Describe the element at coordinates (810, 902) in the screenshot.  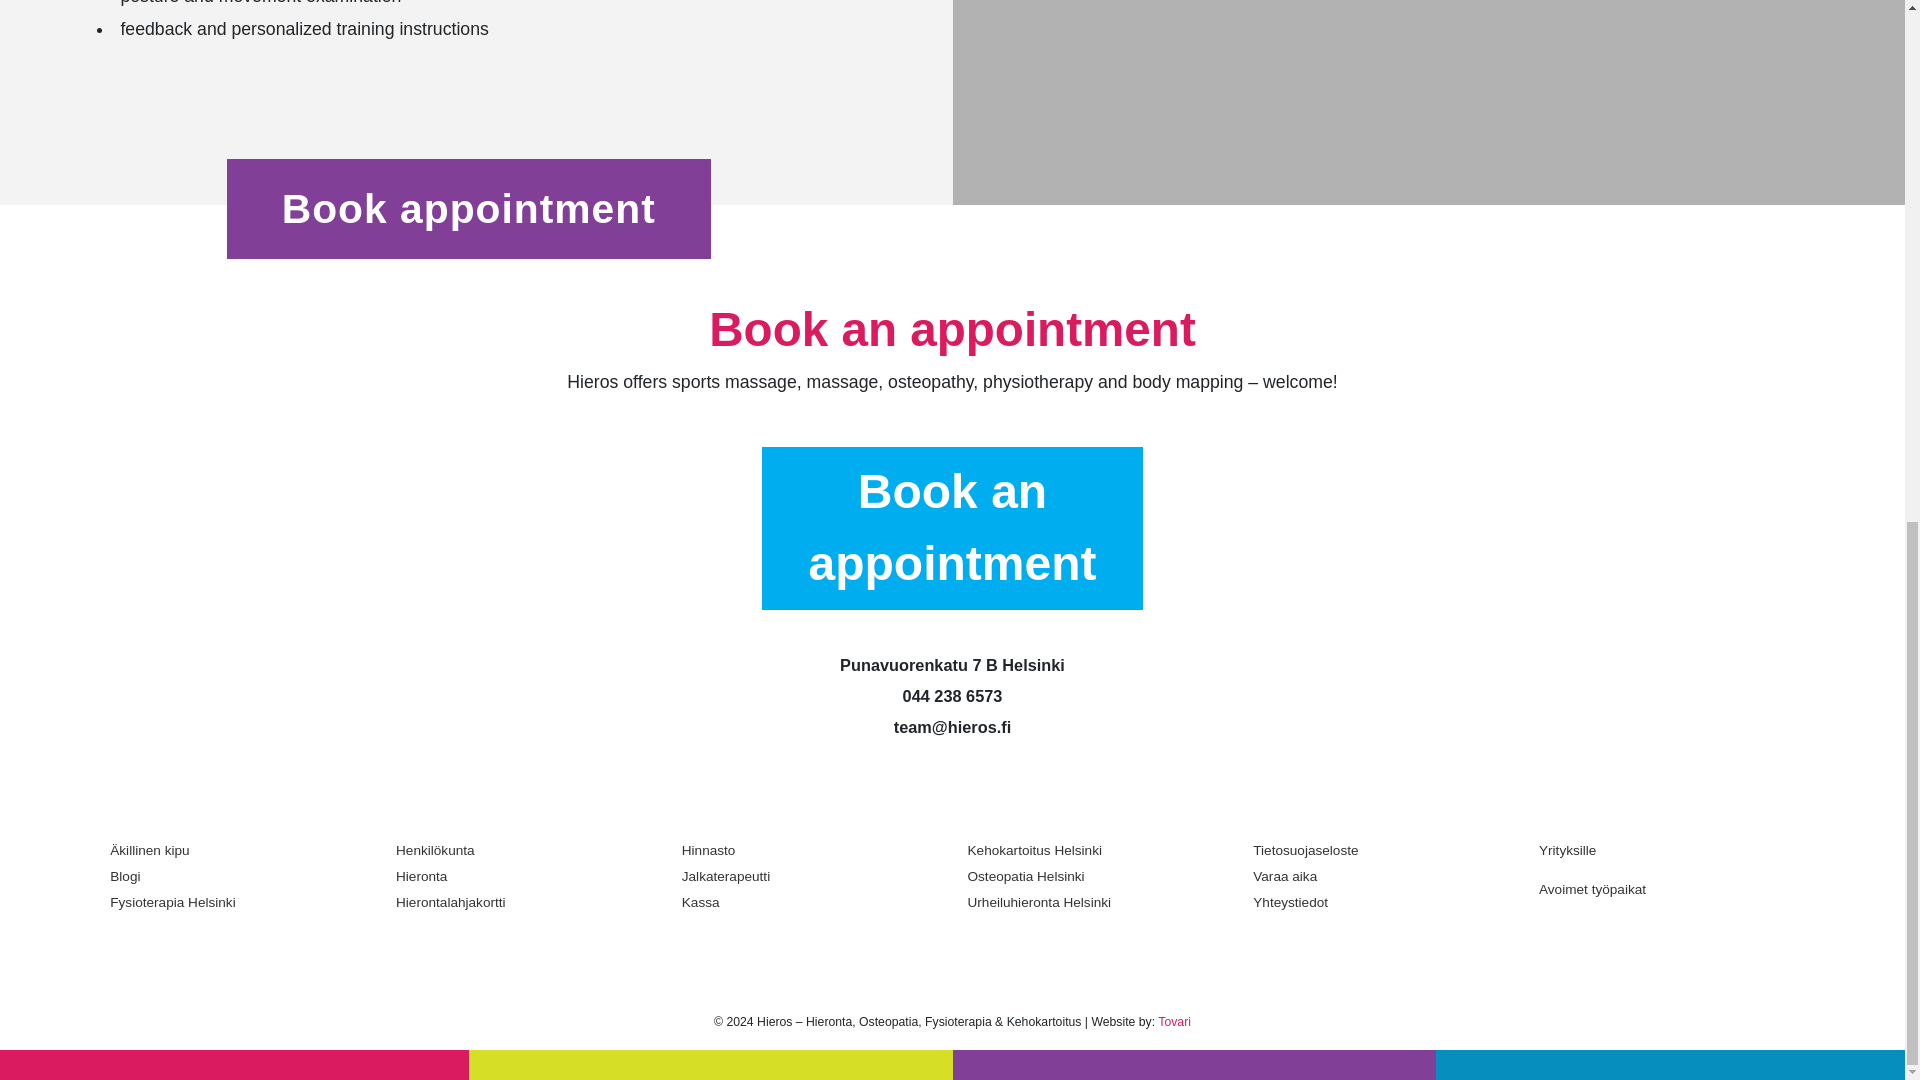
I see `Kassa` at that location.